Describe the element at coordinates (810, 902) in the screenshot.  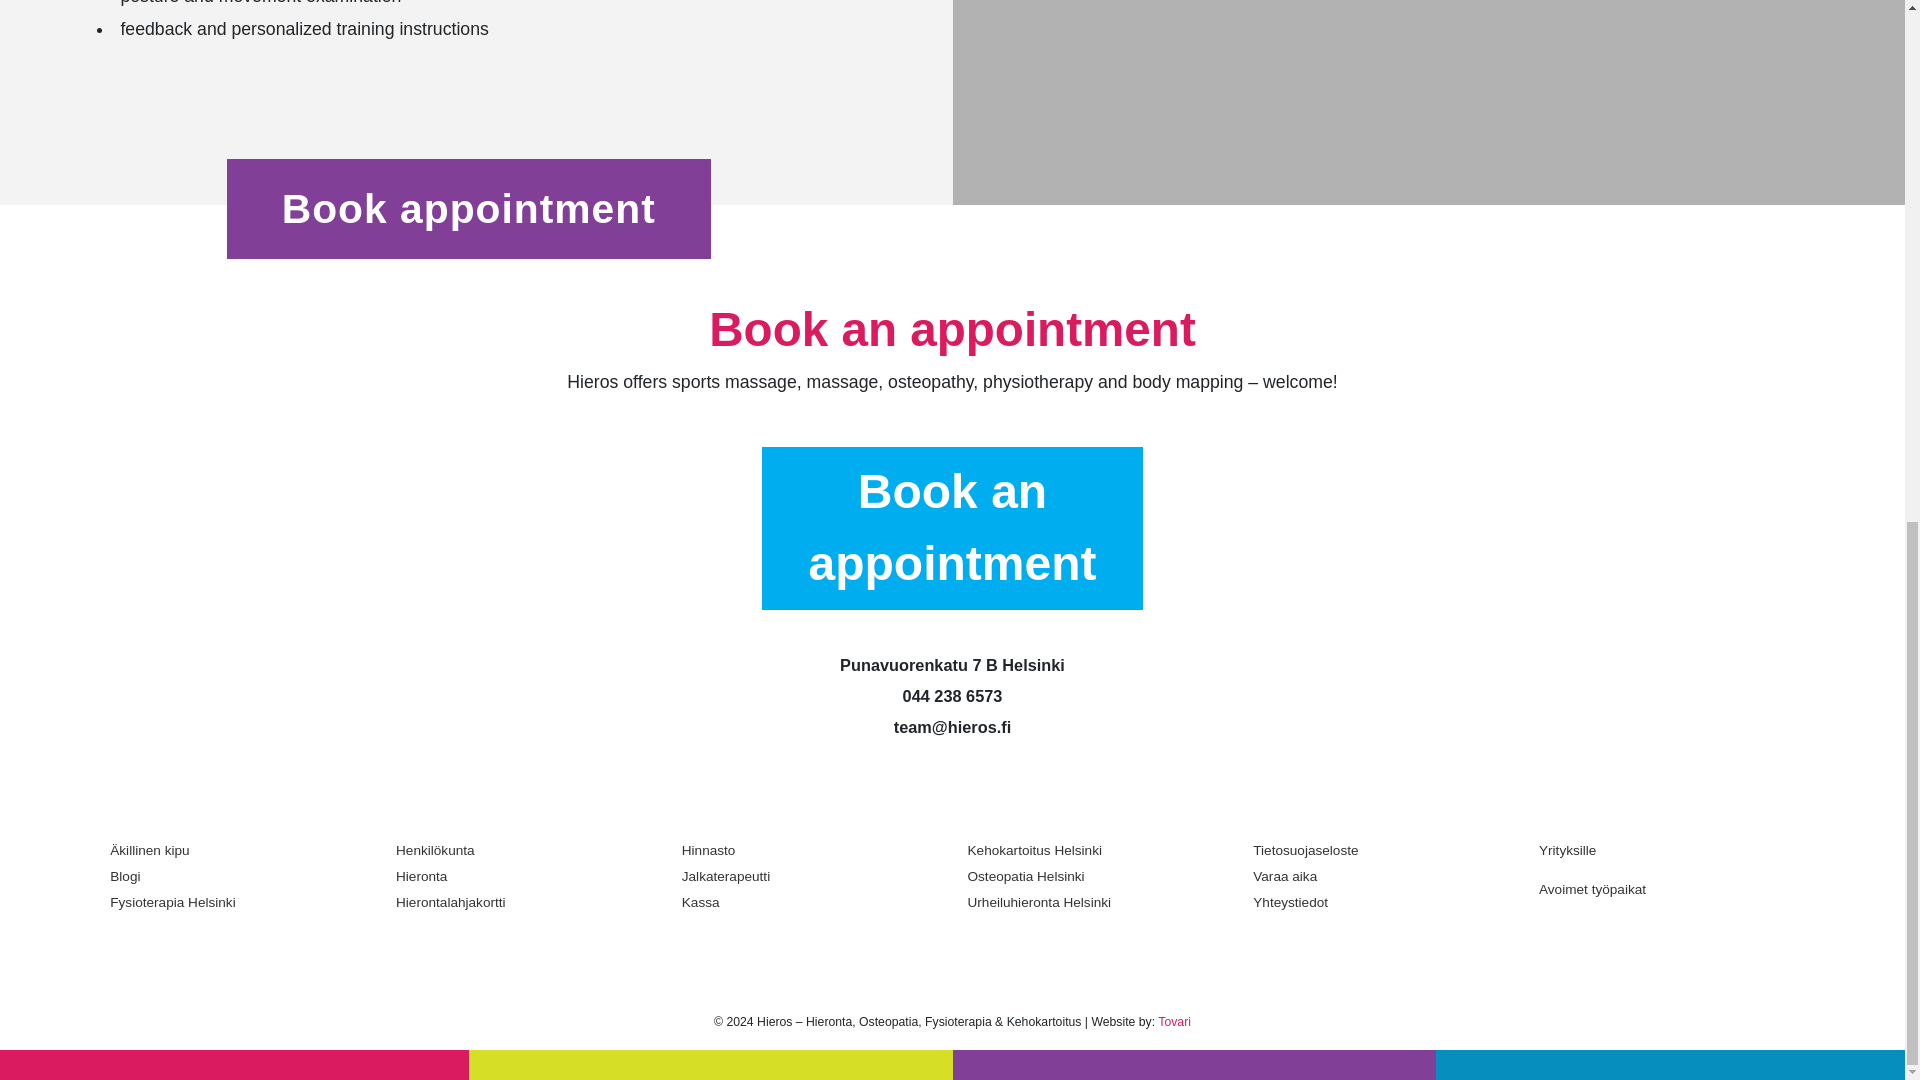
I see `Kassa` at that location.